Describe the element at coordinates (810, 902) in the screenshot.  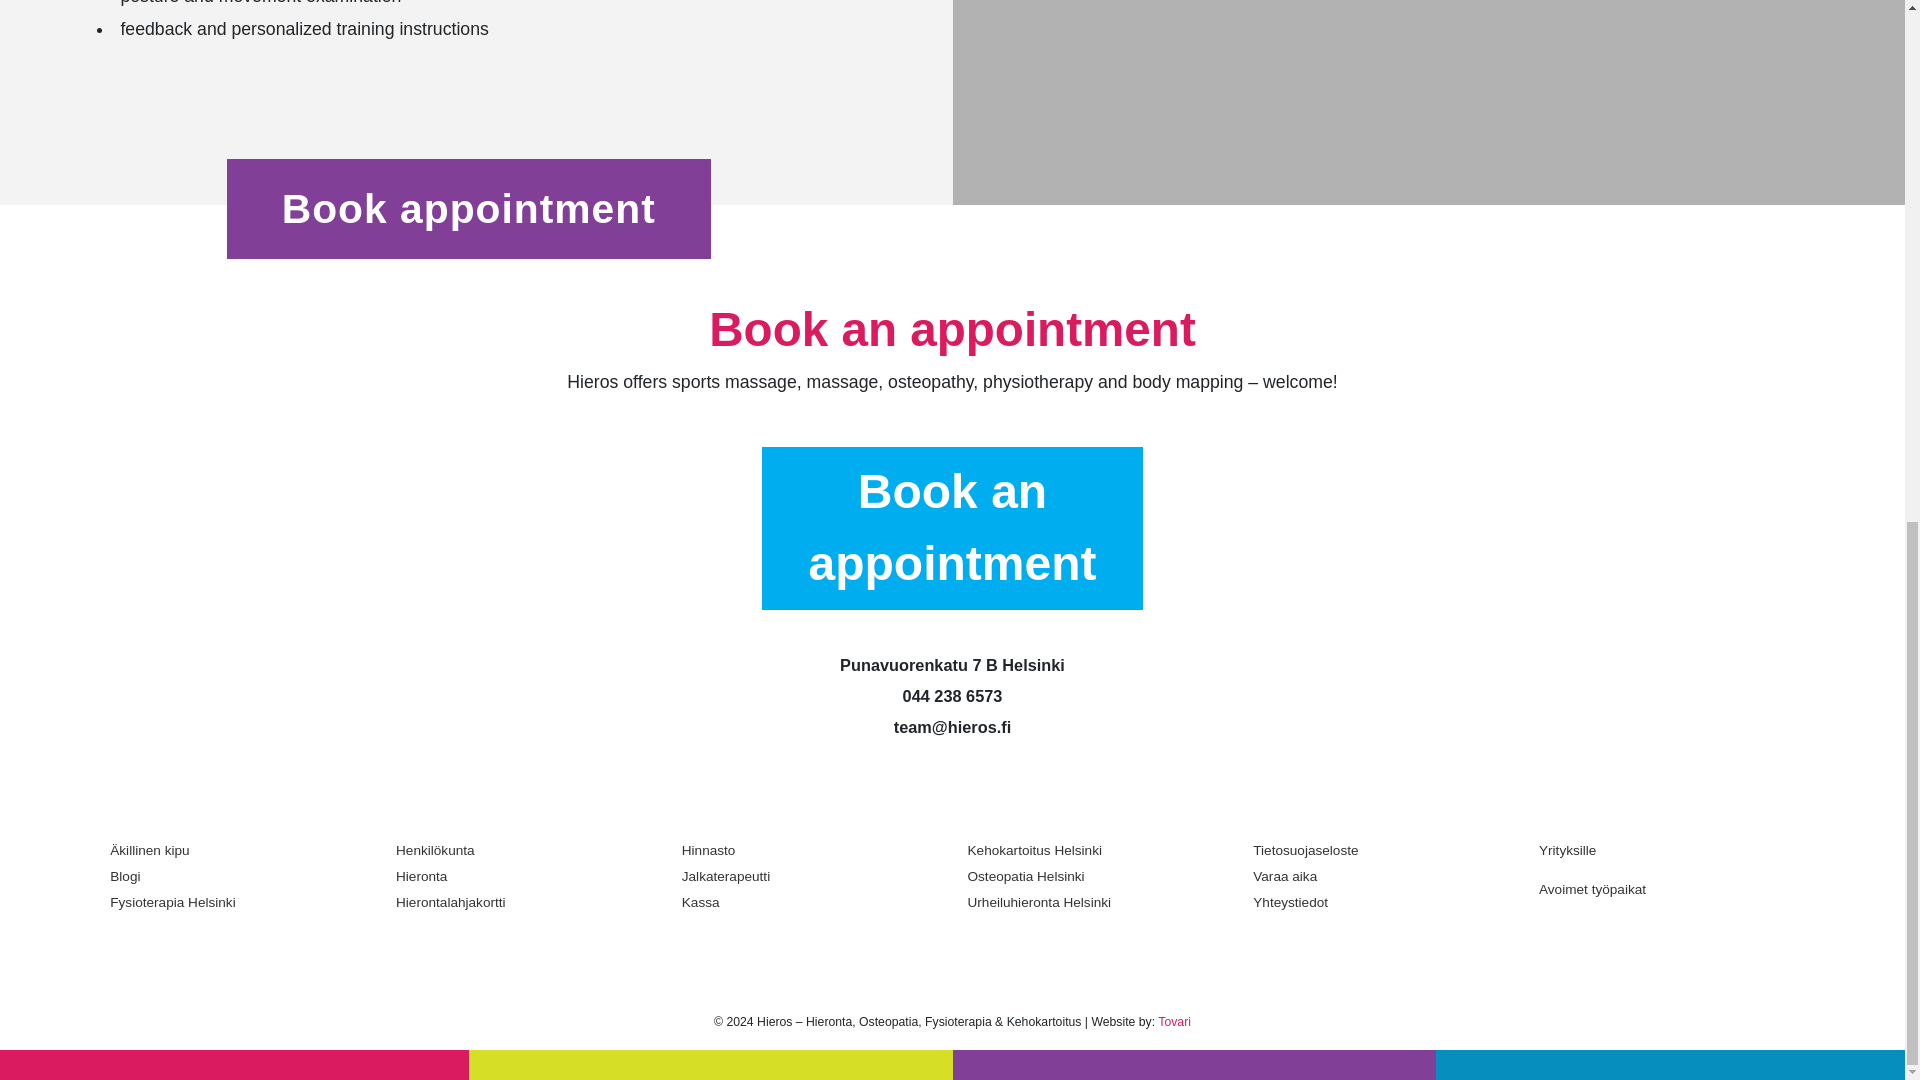
I see `Kassa` at that location.